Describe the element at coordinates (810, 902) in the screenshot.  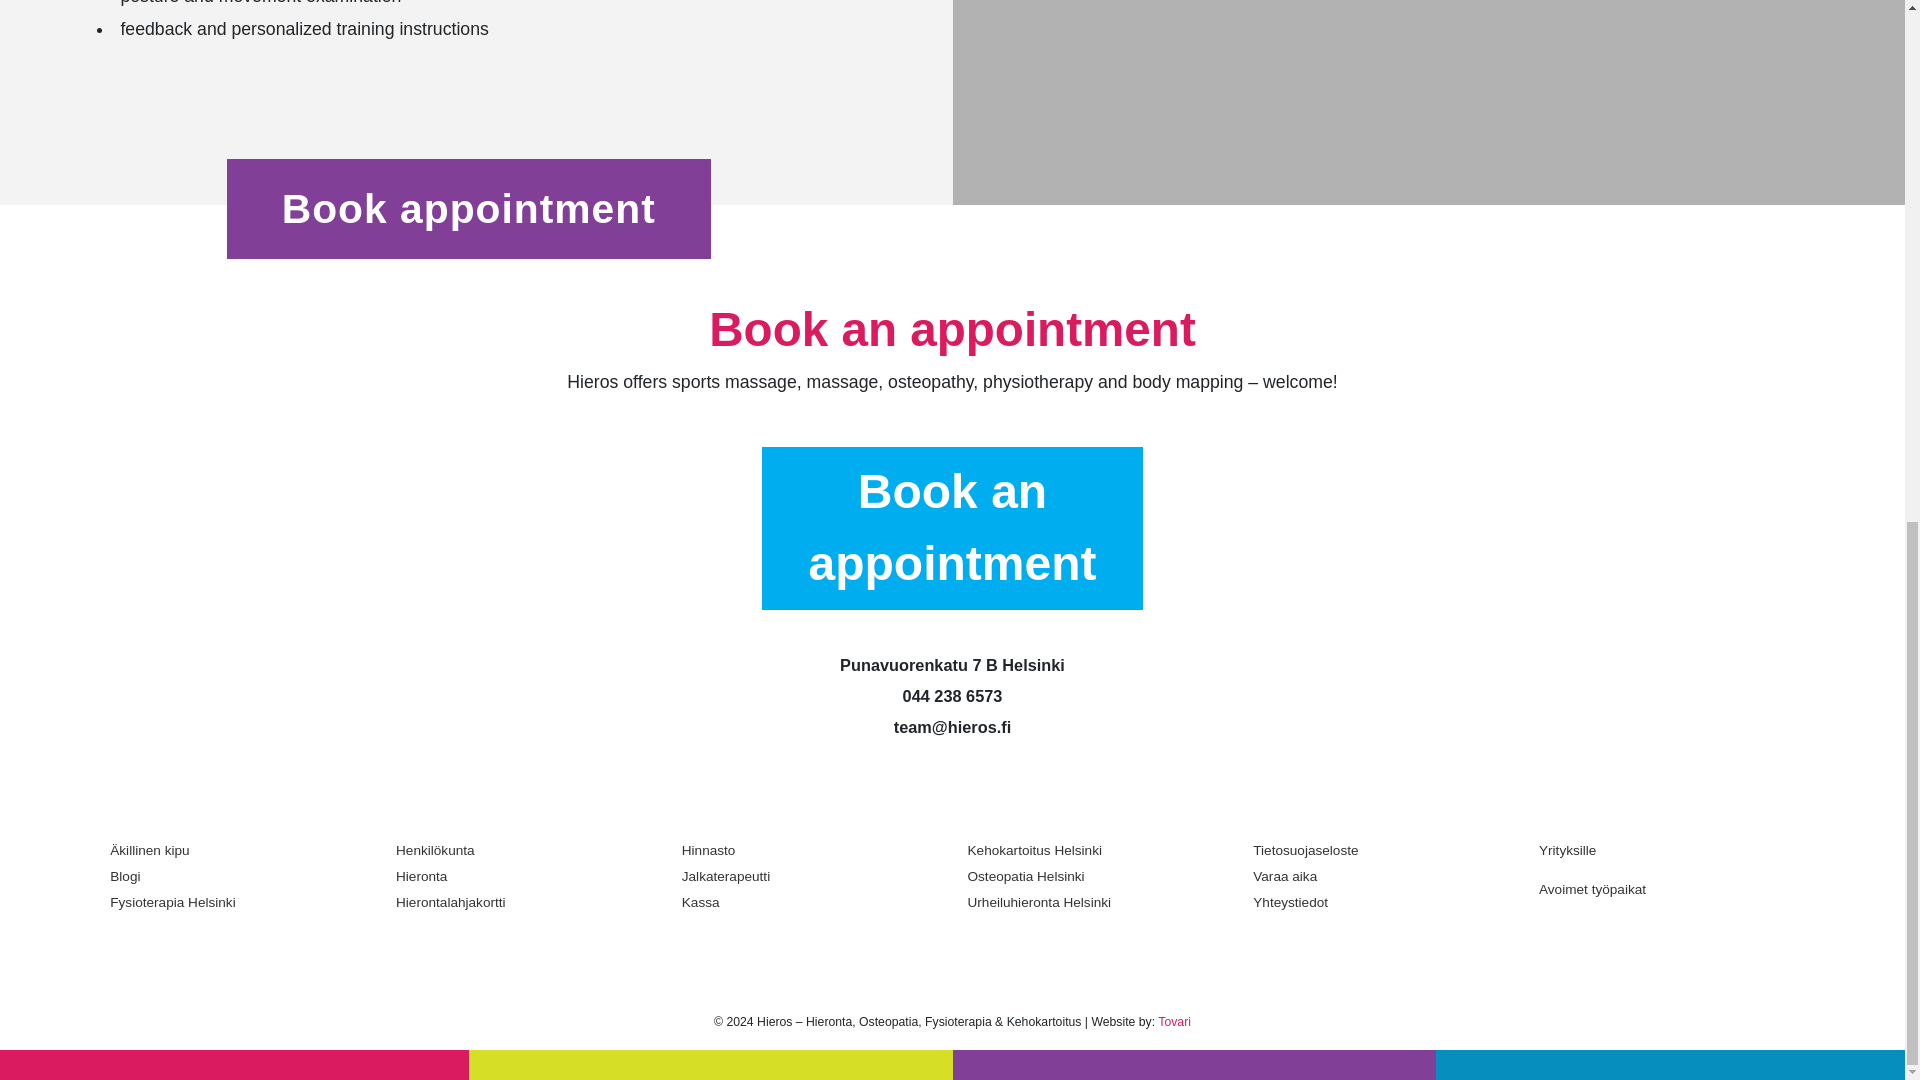
I see `Kassa` at that location.